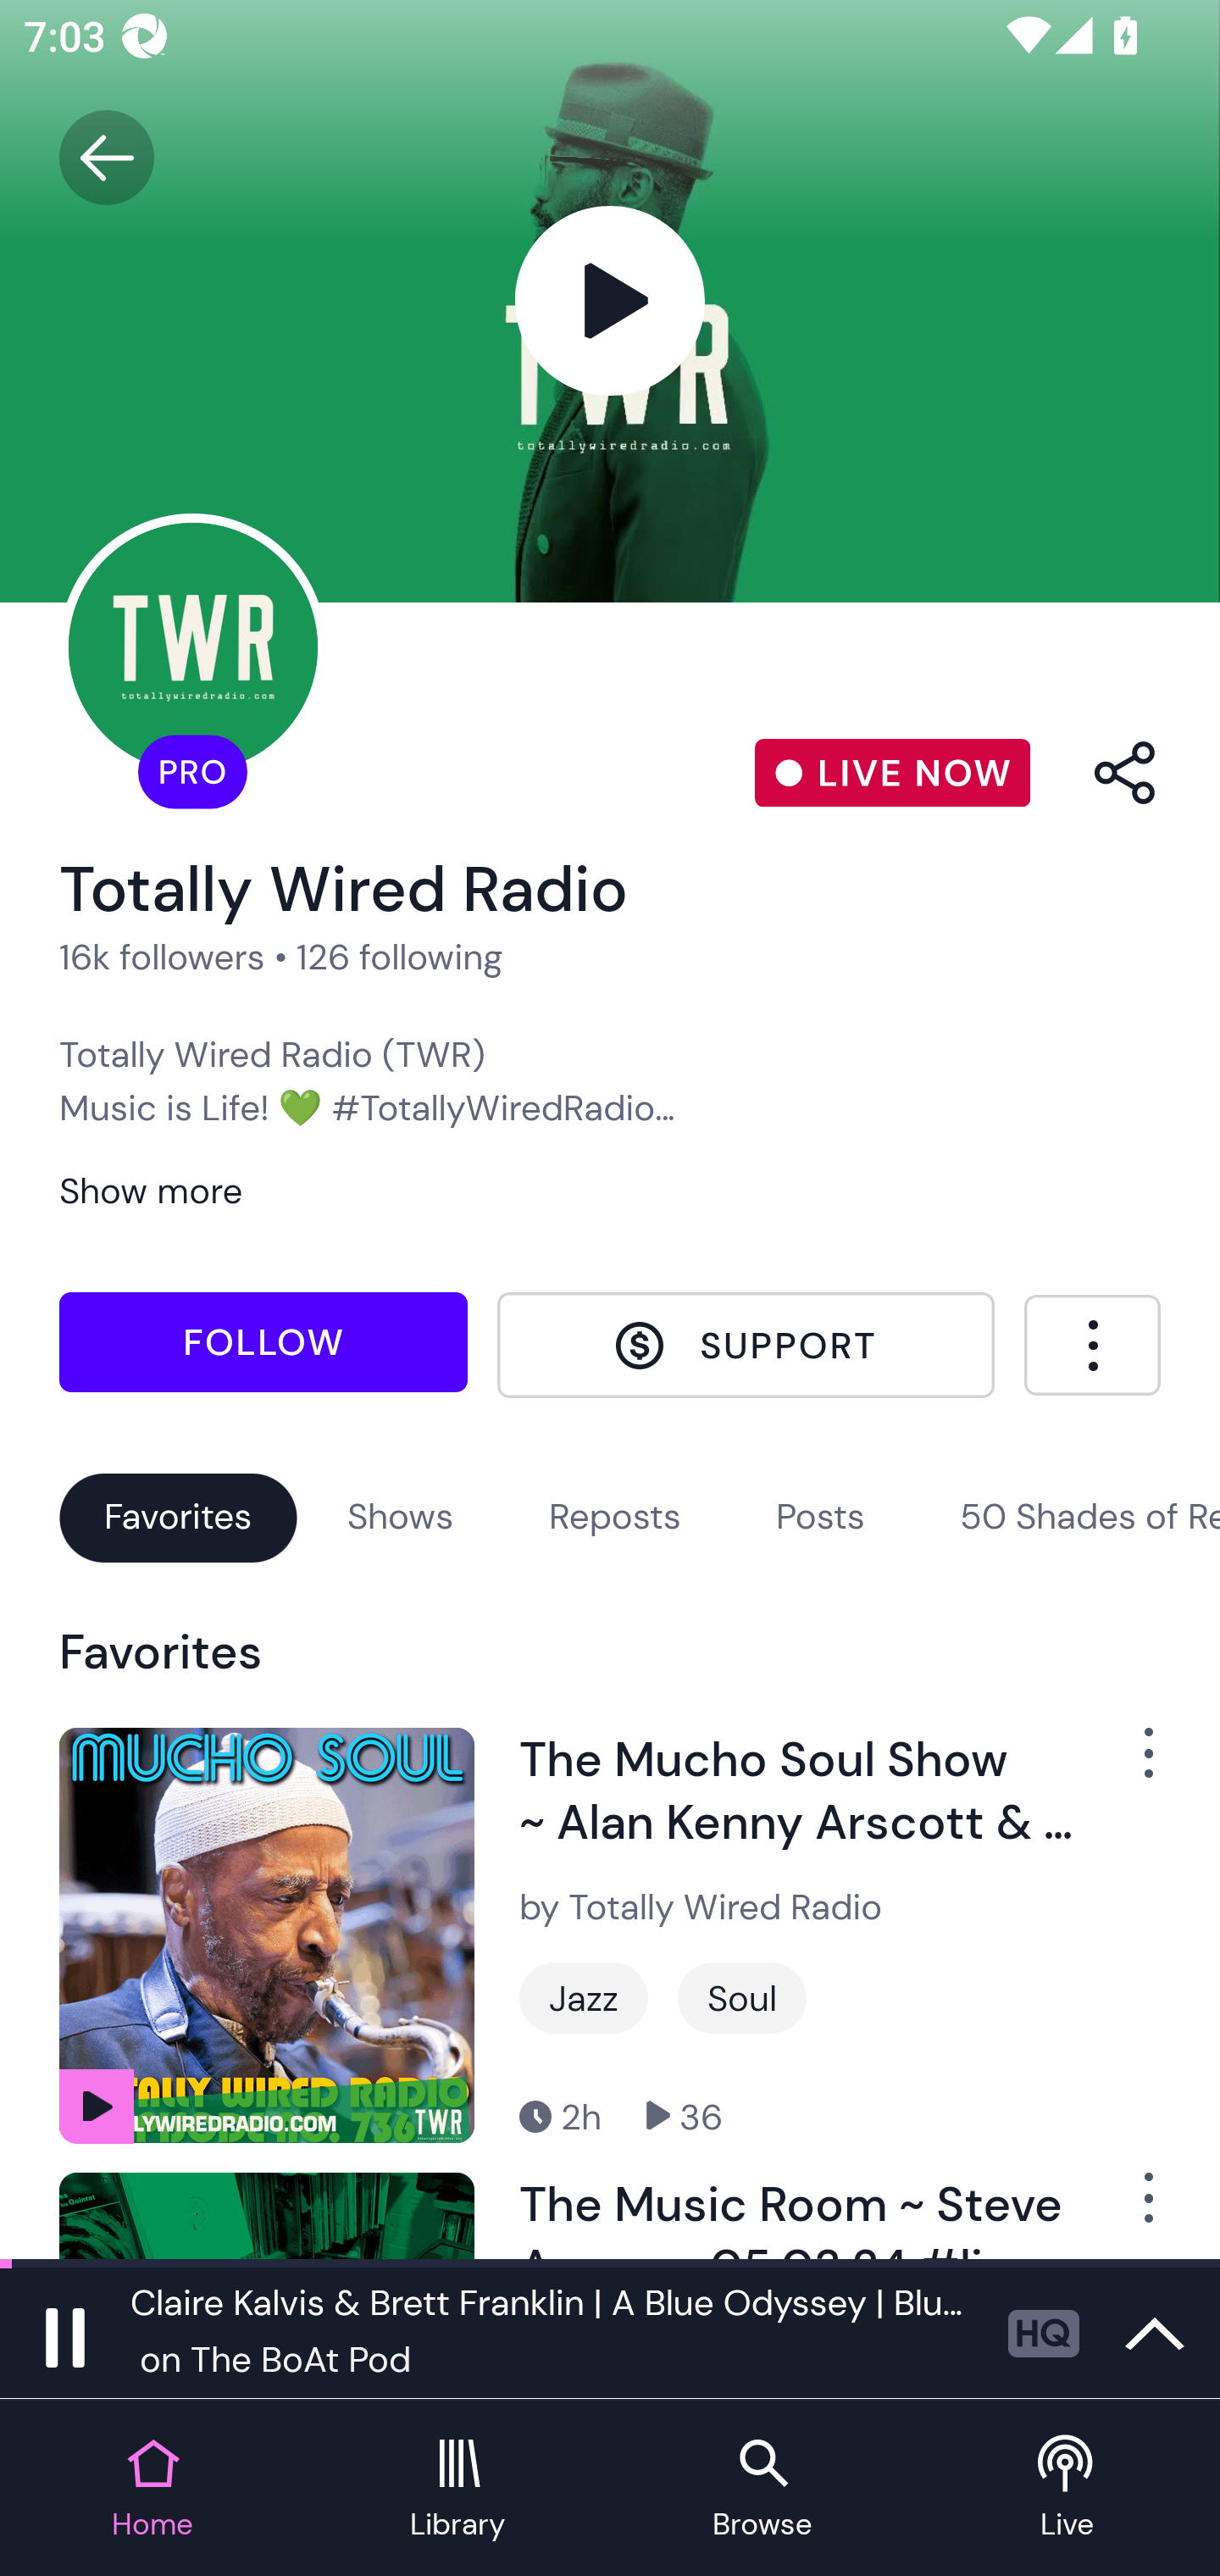  Describe the element at coordinates (742, 1997) in the screenshot. I see `Soul` at that location.